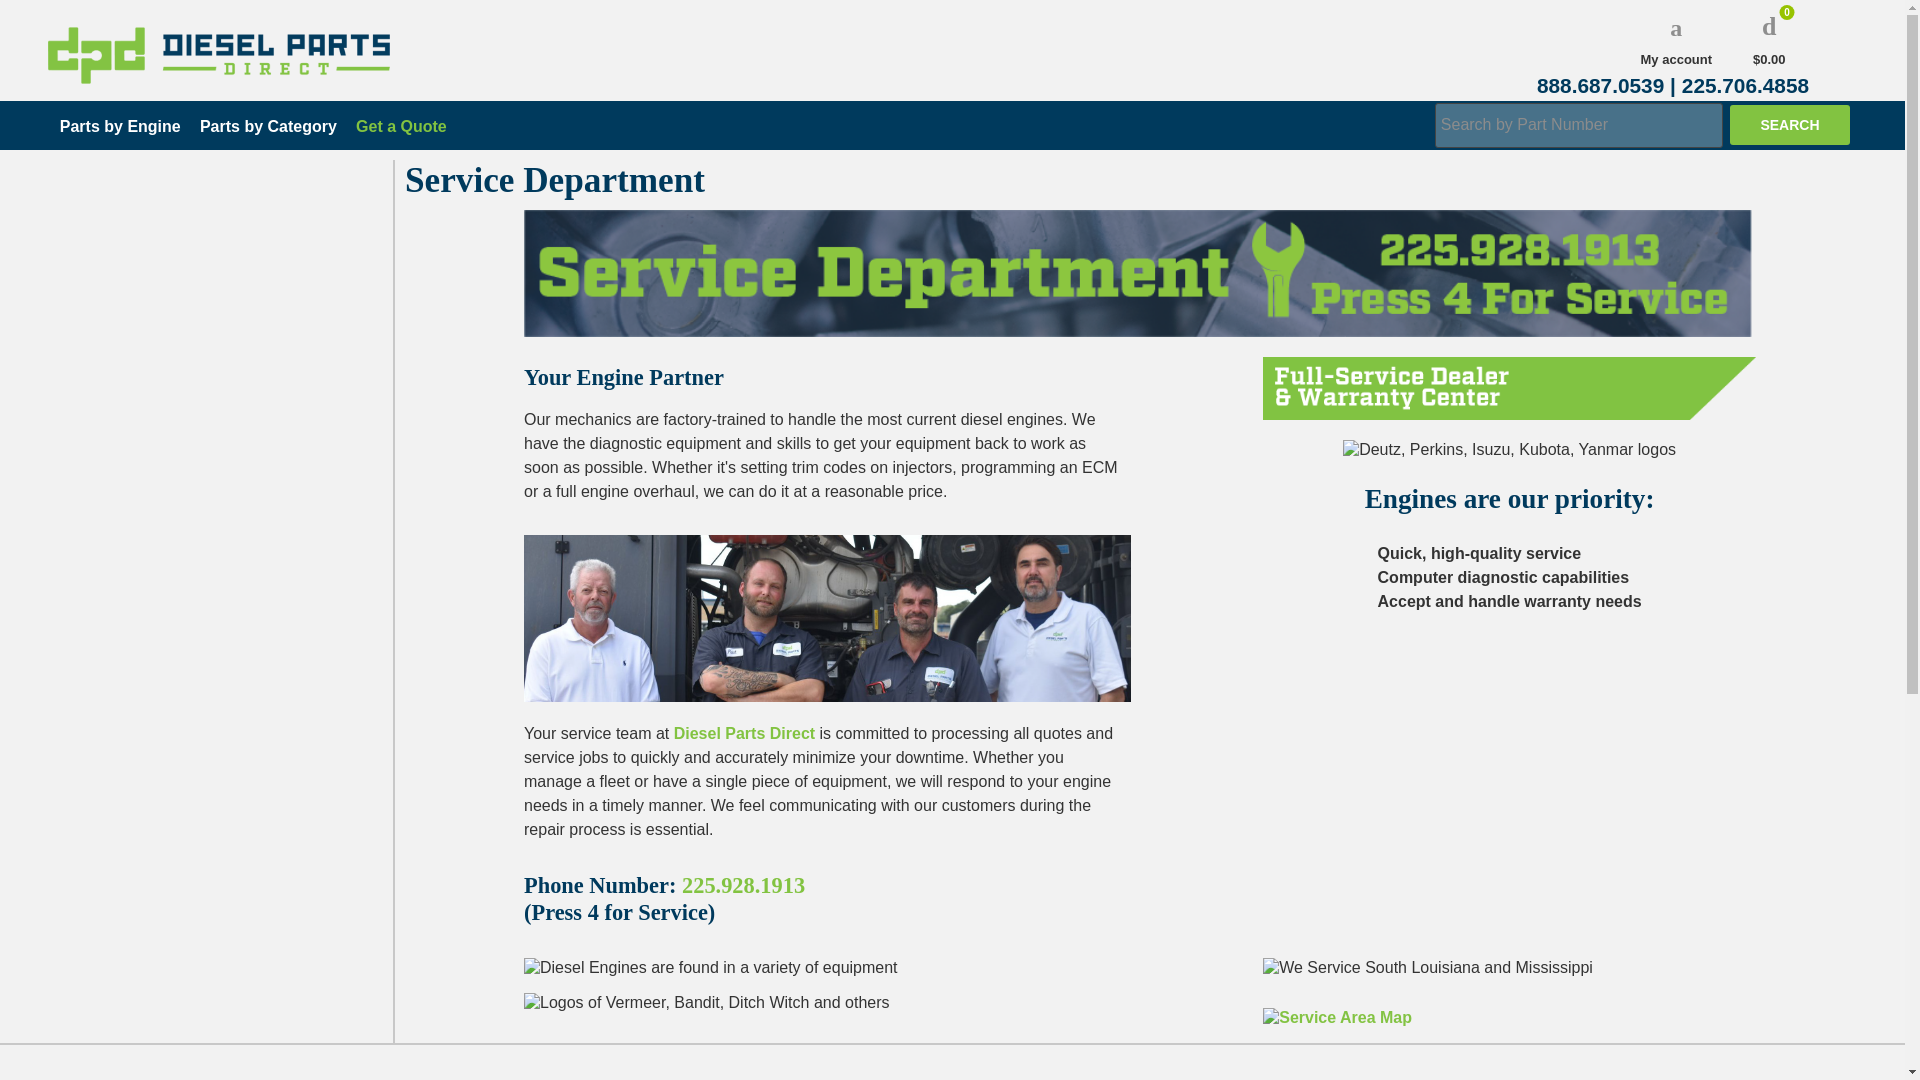  I want to click on Diesel Parts Direct services Louisiana and South Mississippi, so click(1337, 1010).